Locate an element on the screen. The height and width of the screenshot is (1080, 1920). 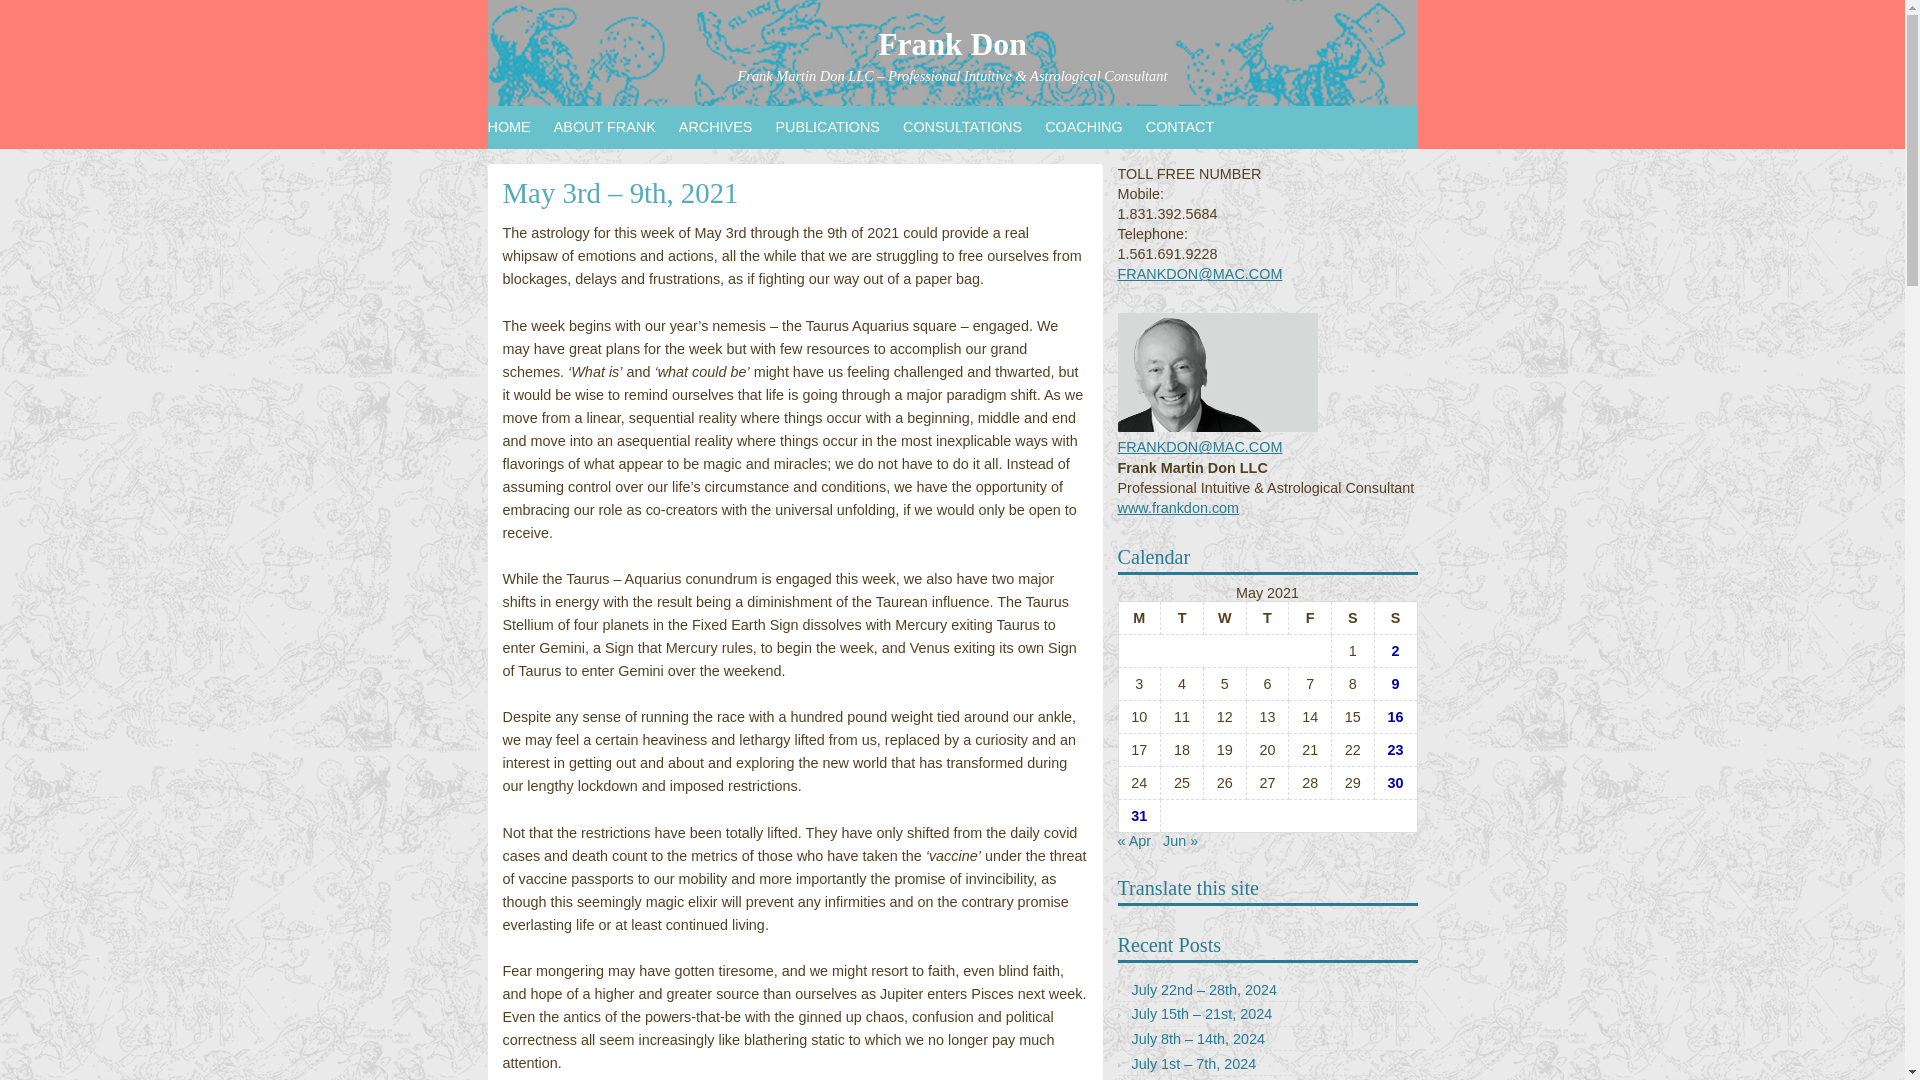
CONSULTATIONS is located at coordinates (973, 126).